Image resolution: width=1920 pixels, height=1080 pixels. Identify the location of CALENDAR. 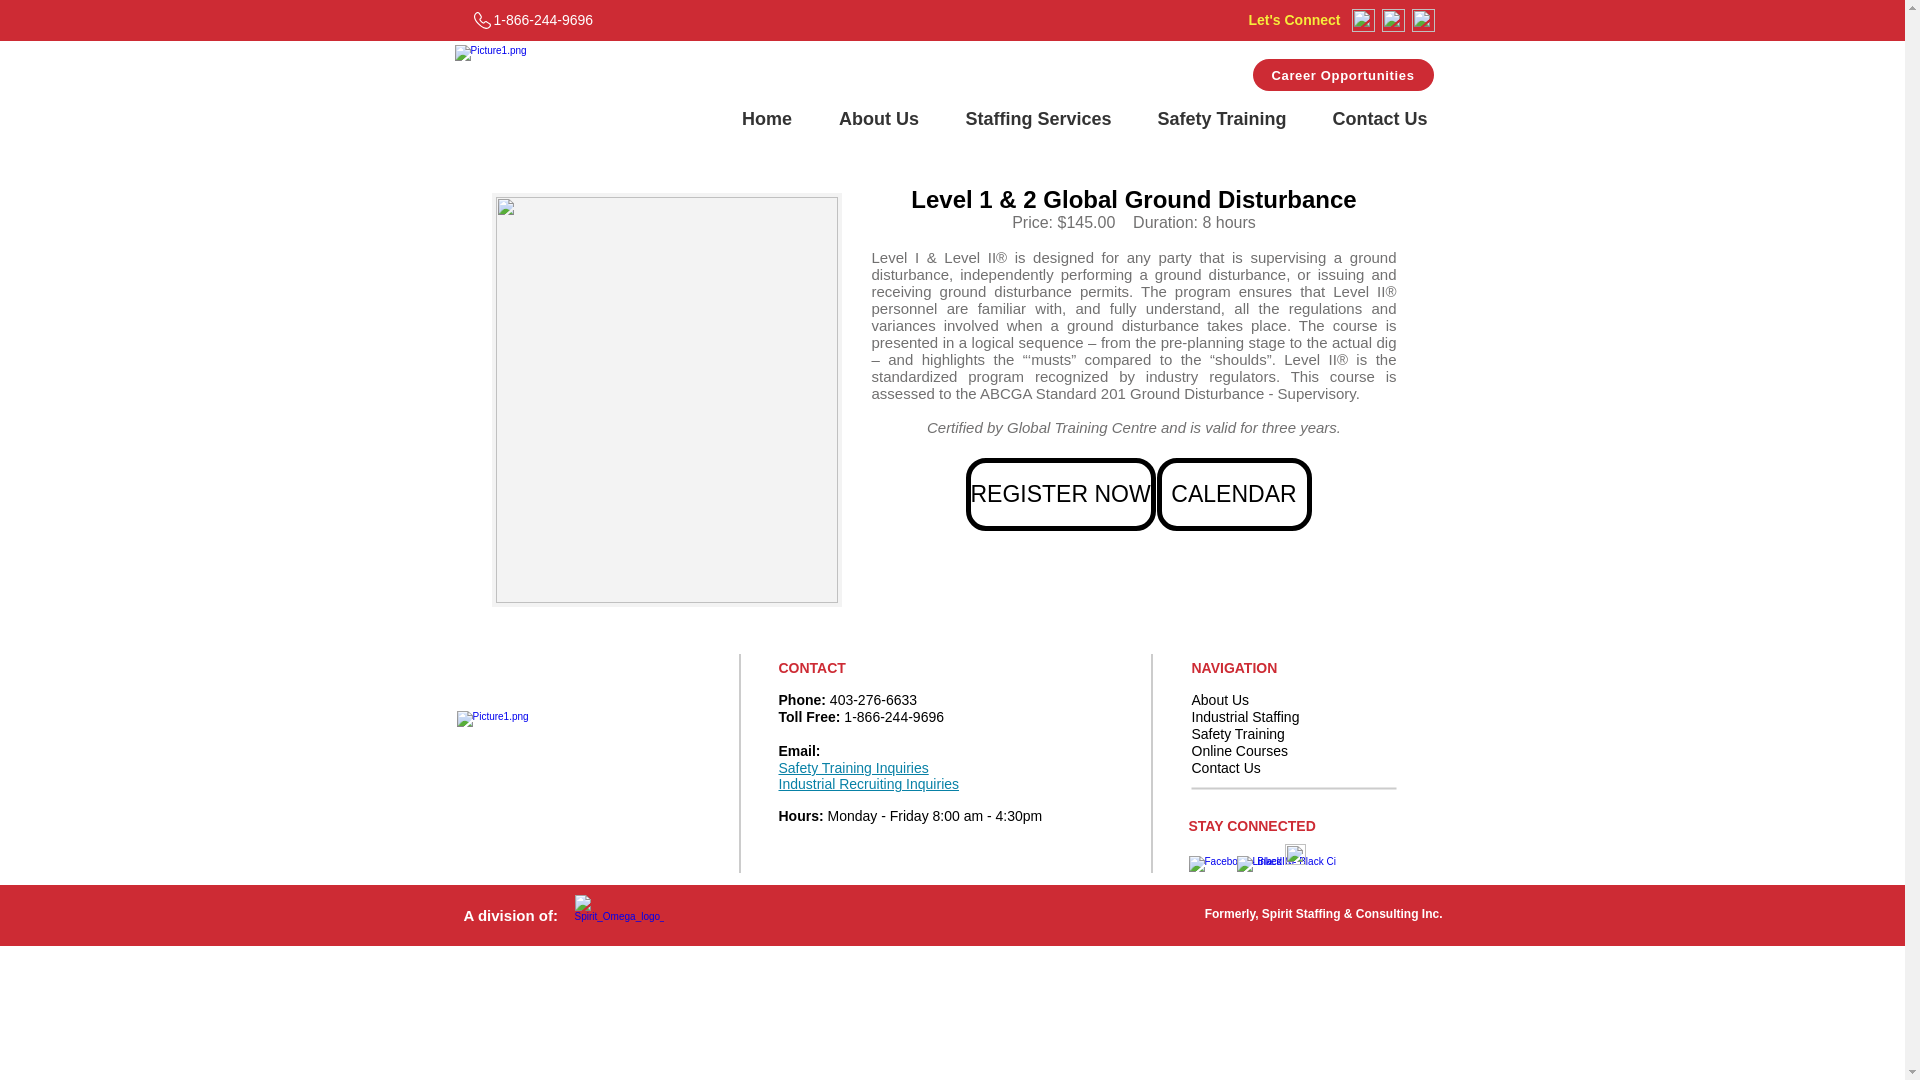
(1233, 494).